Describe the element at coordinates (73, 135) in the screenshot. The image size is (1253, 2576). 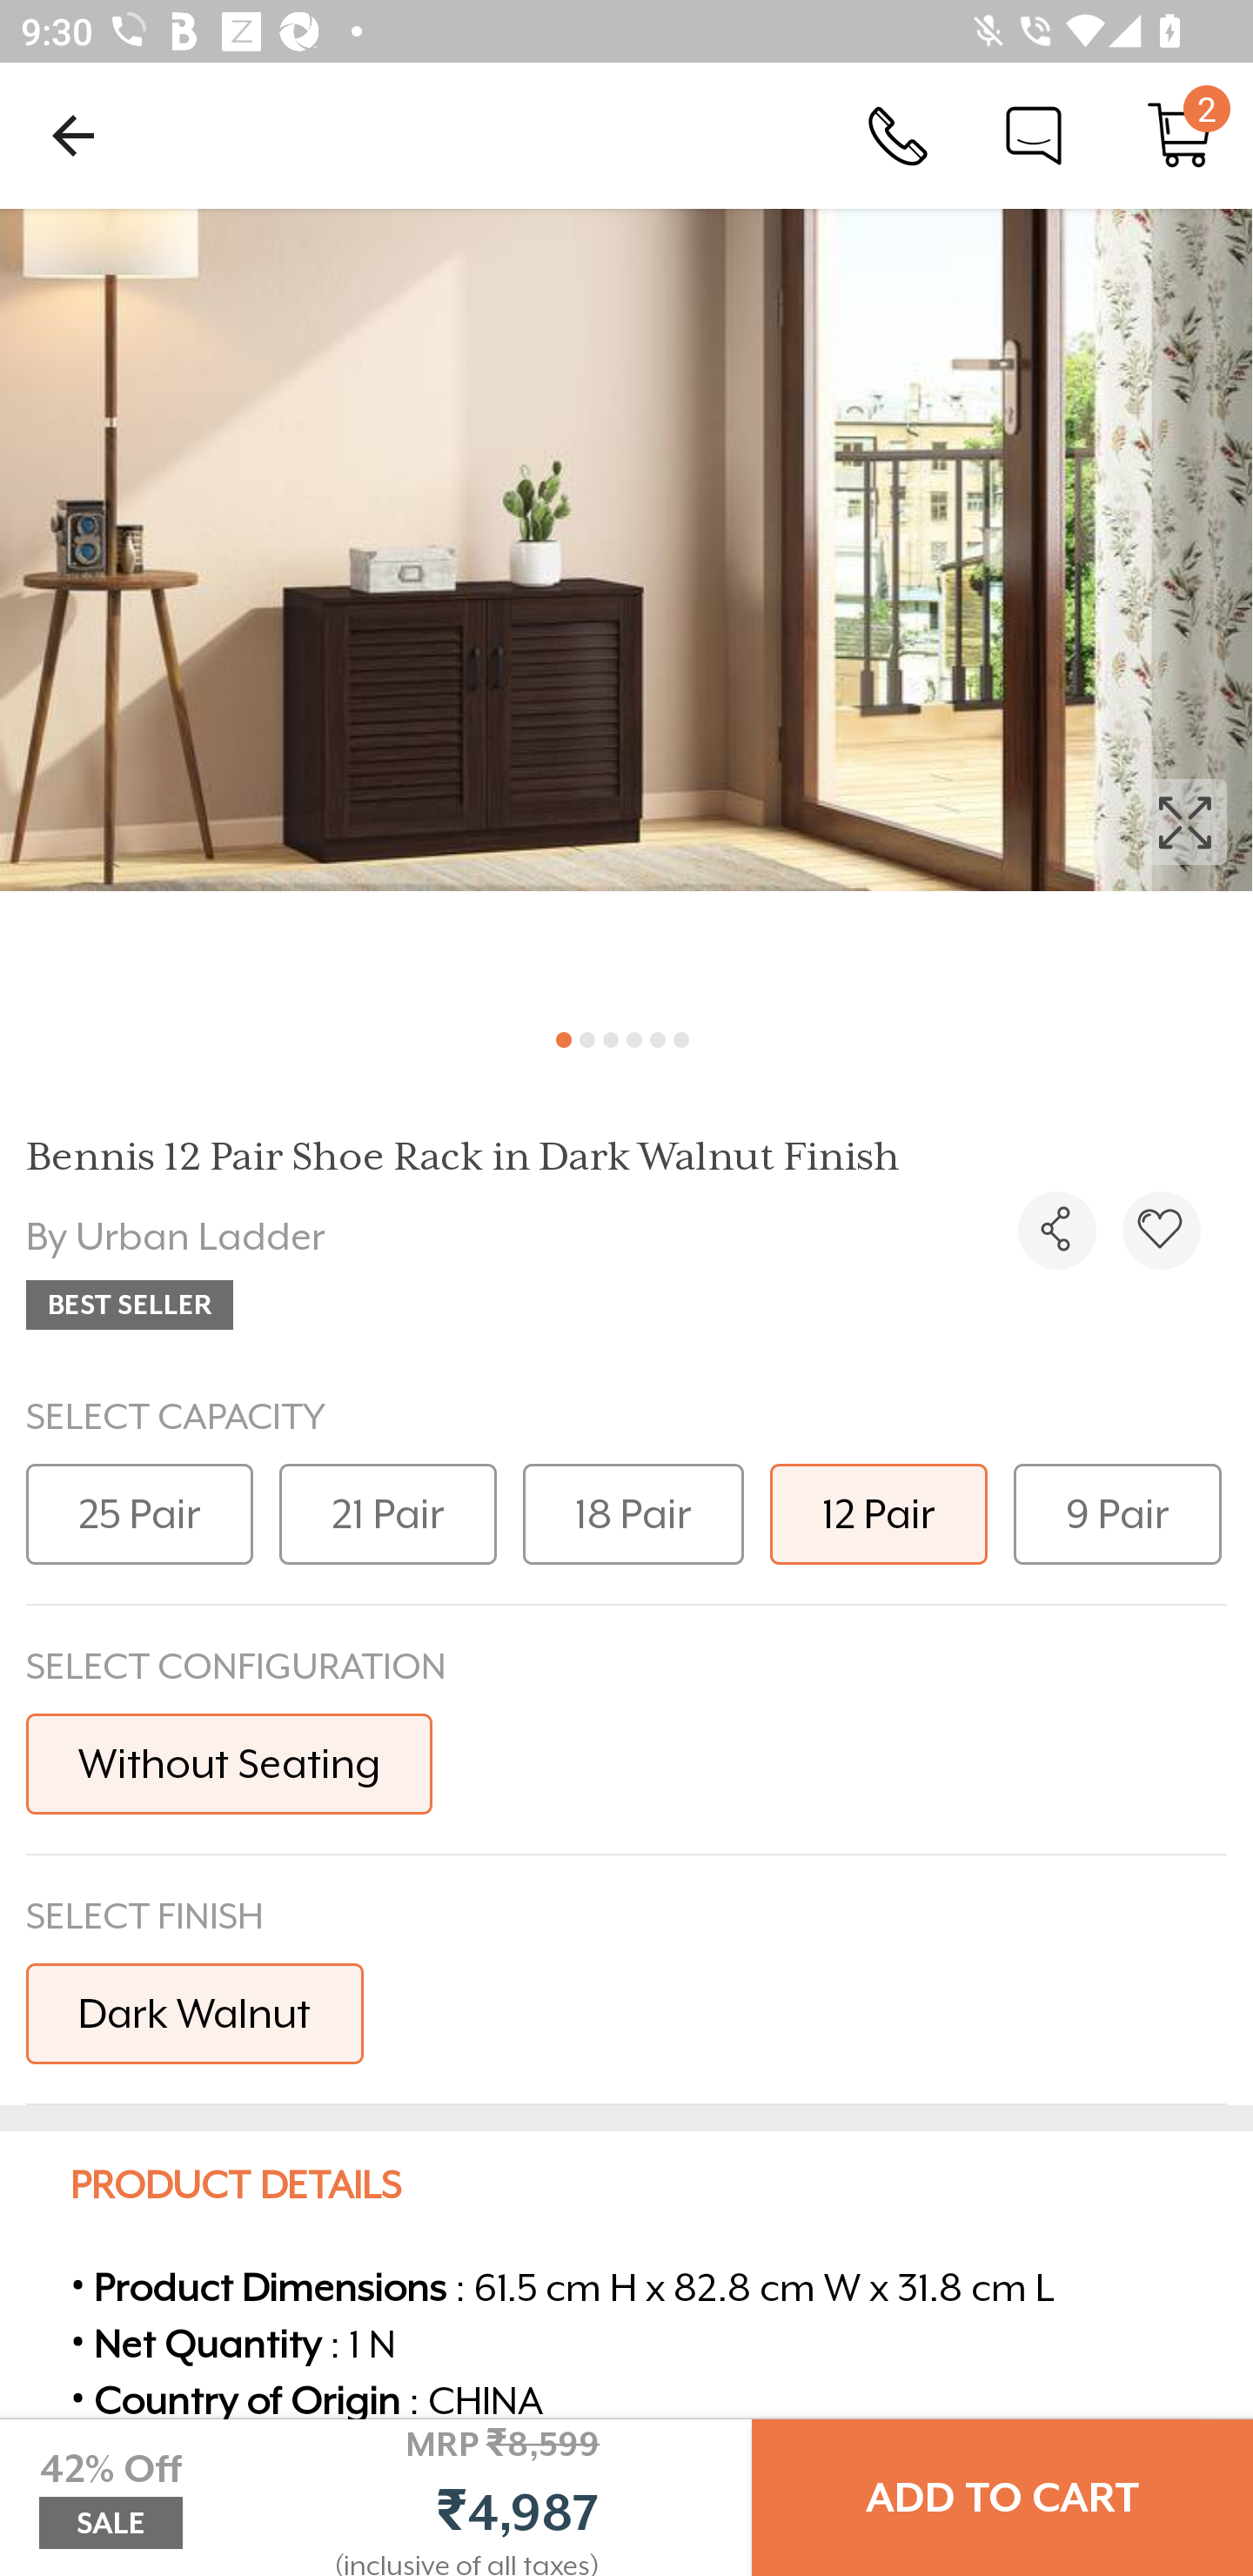
I see `Navigate up` at that location.